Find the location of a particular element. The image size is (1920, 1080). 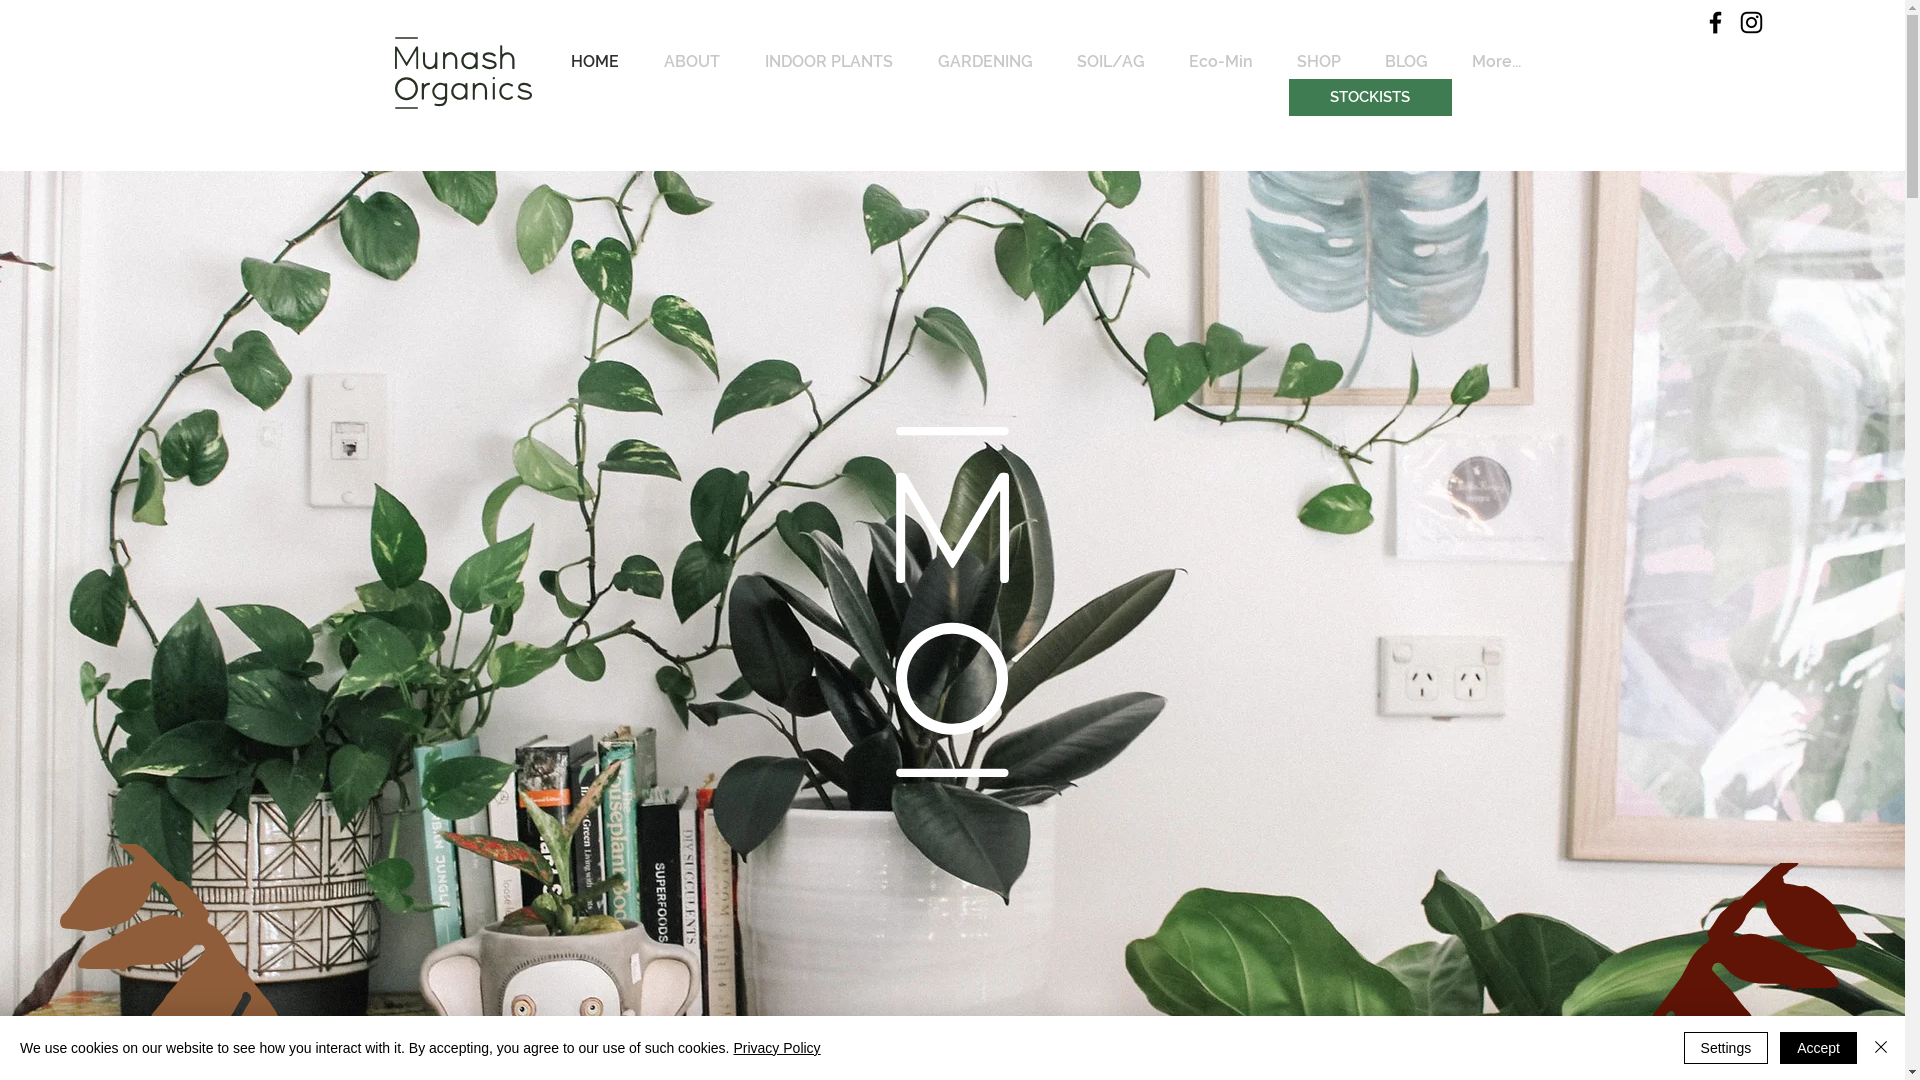

STOCKISTS is located at coordinates (1370, 98).